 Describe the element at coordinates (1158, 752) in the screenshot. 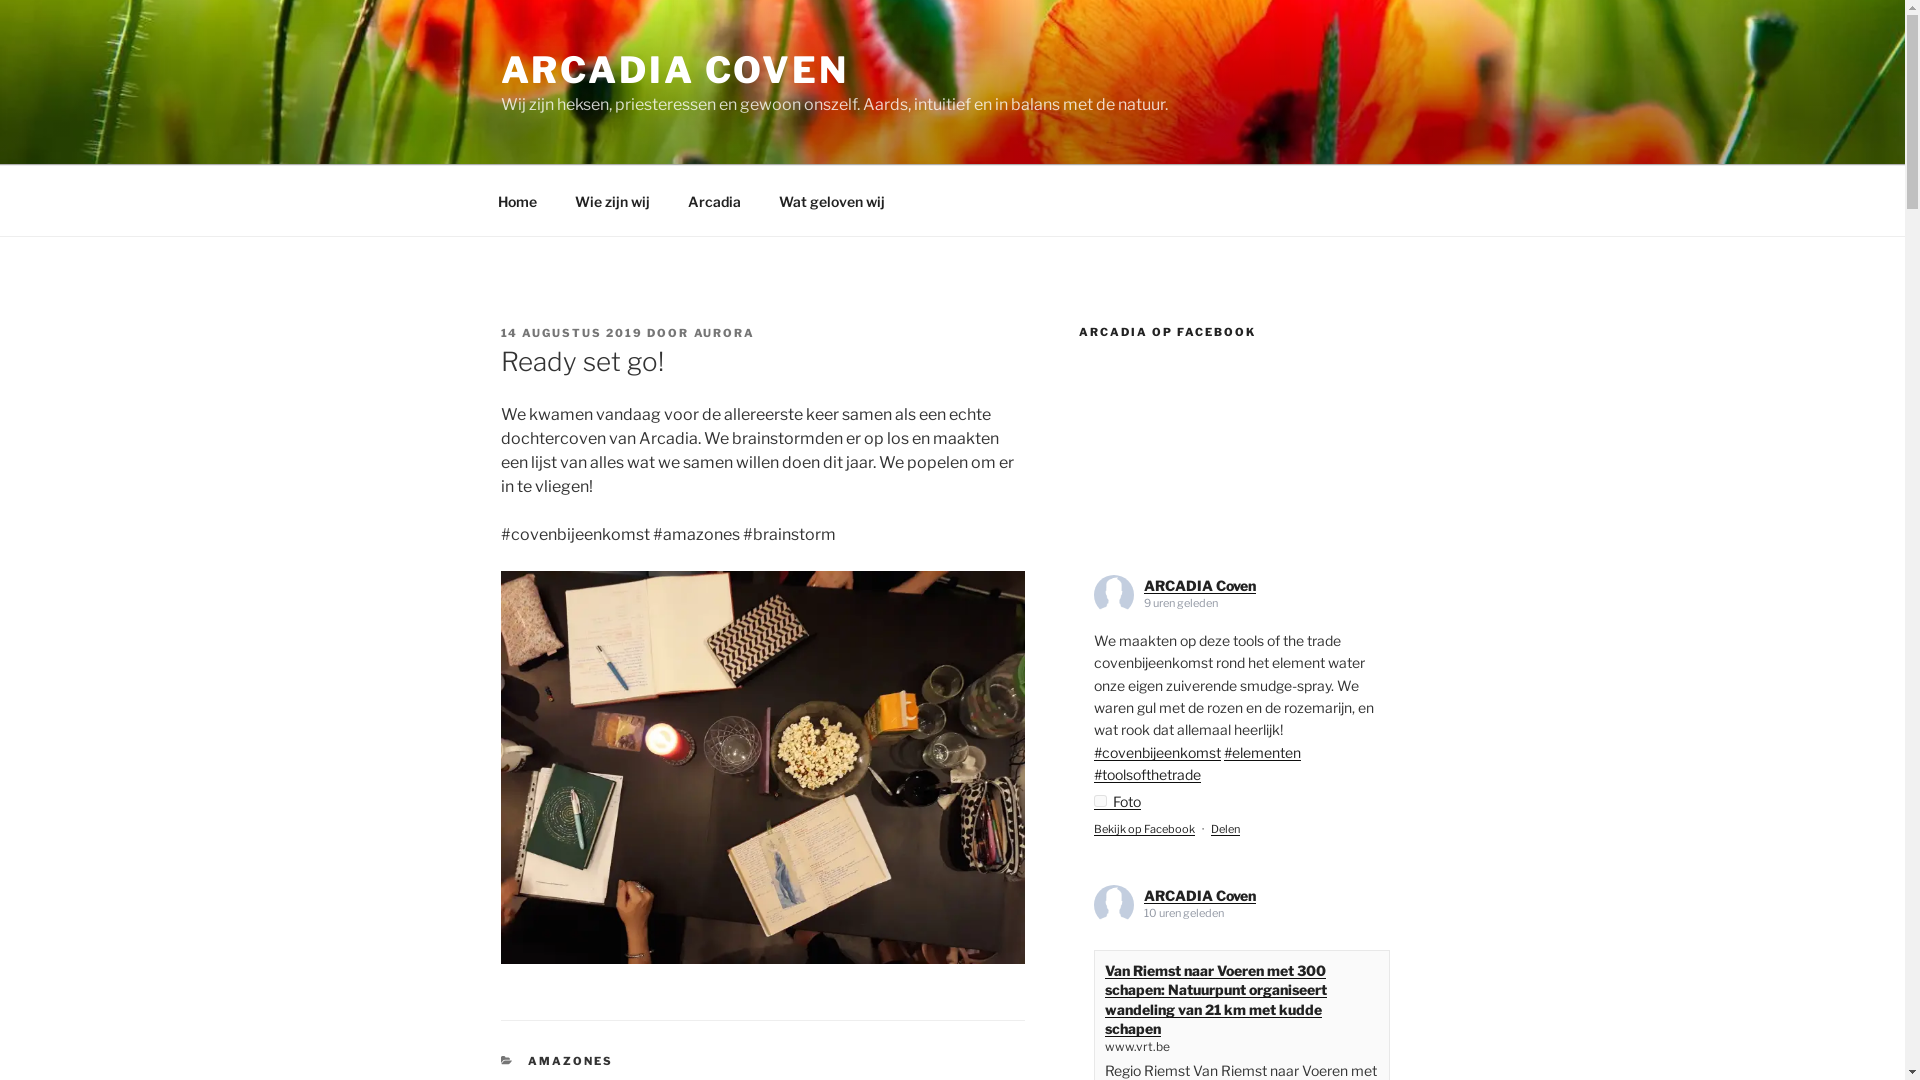

I see `#covenbijeenkomst` at that location.